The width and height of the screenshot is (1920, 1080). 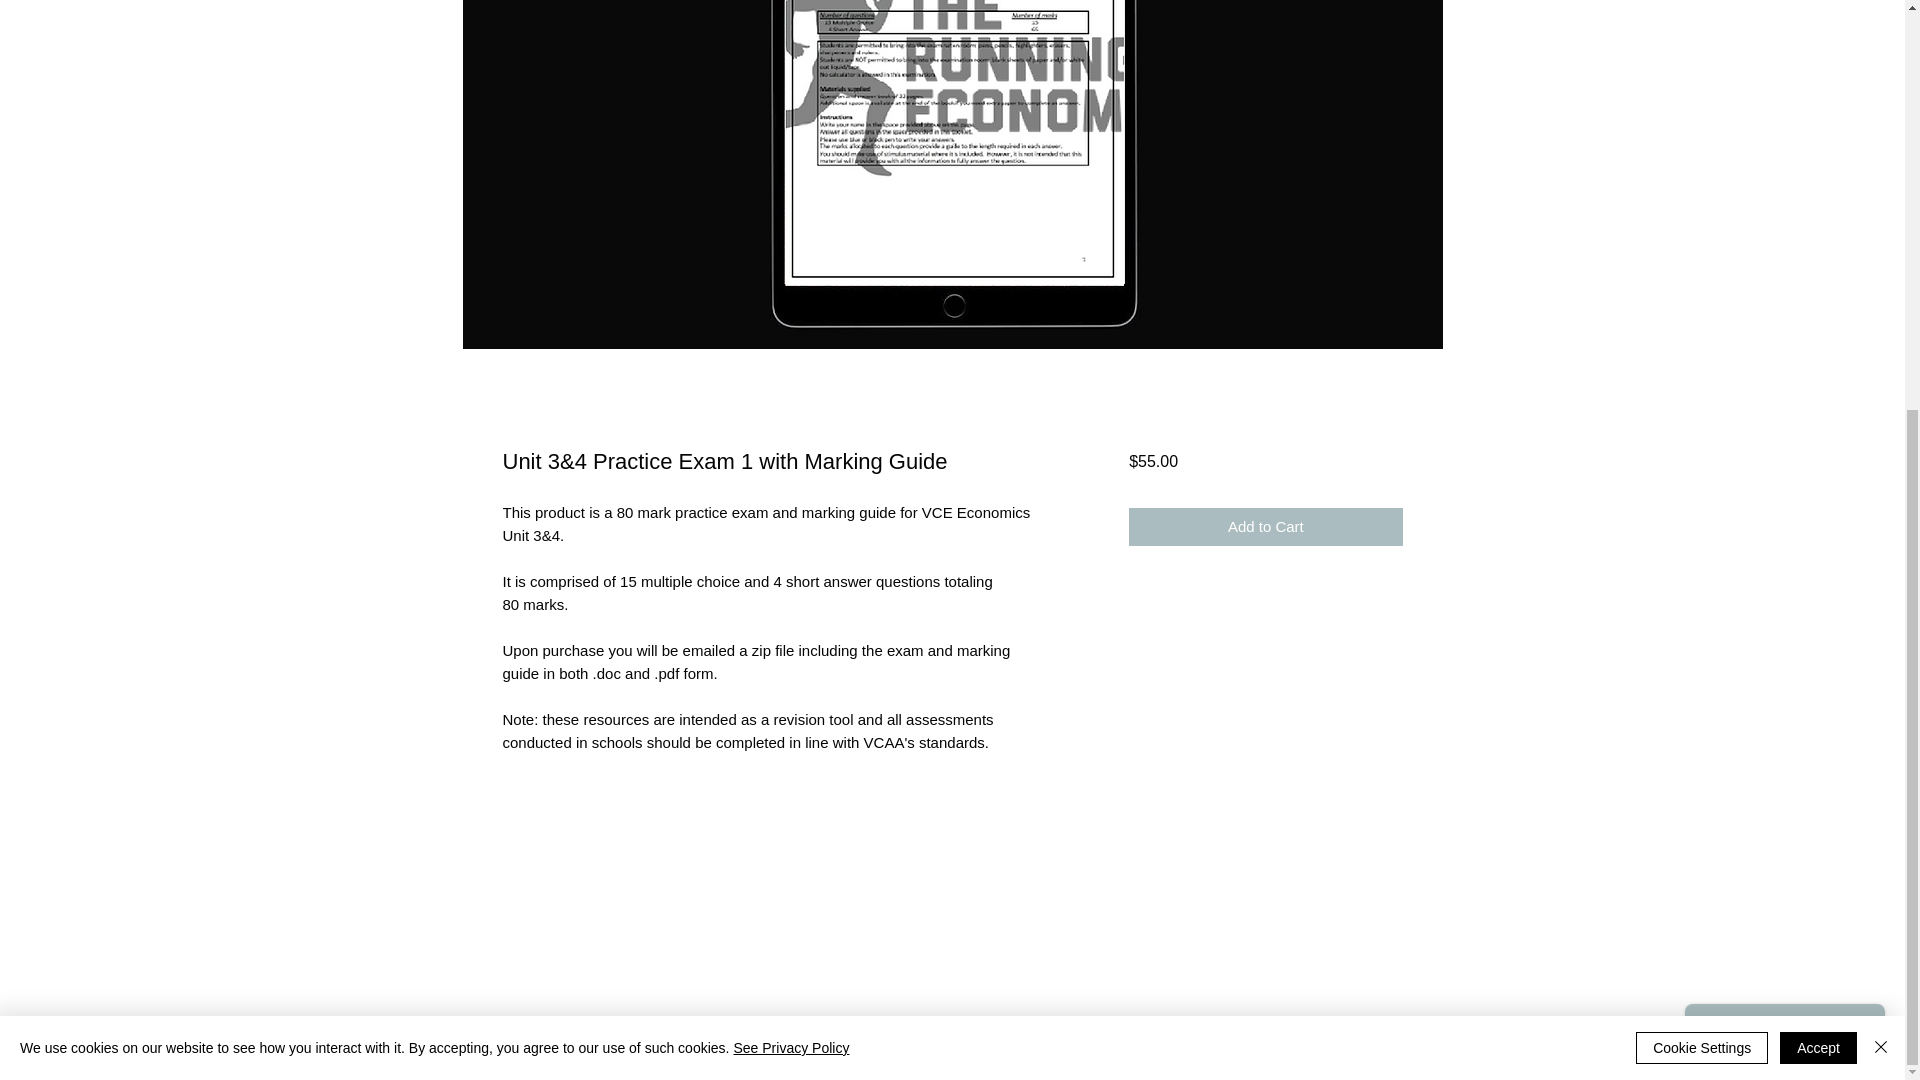 I want to click on Add to Cart, so click(x=1264, y=526).